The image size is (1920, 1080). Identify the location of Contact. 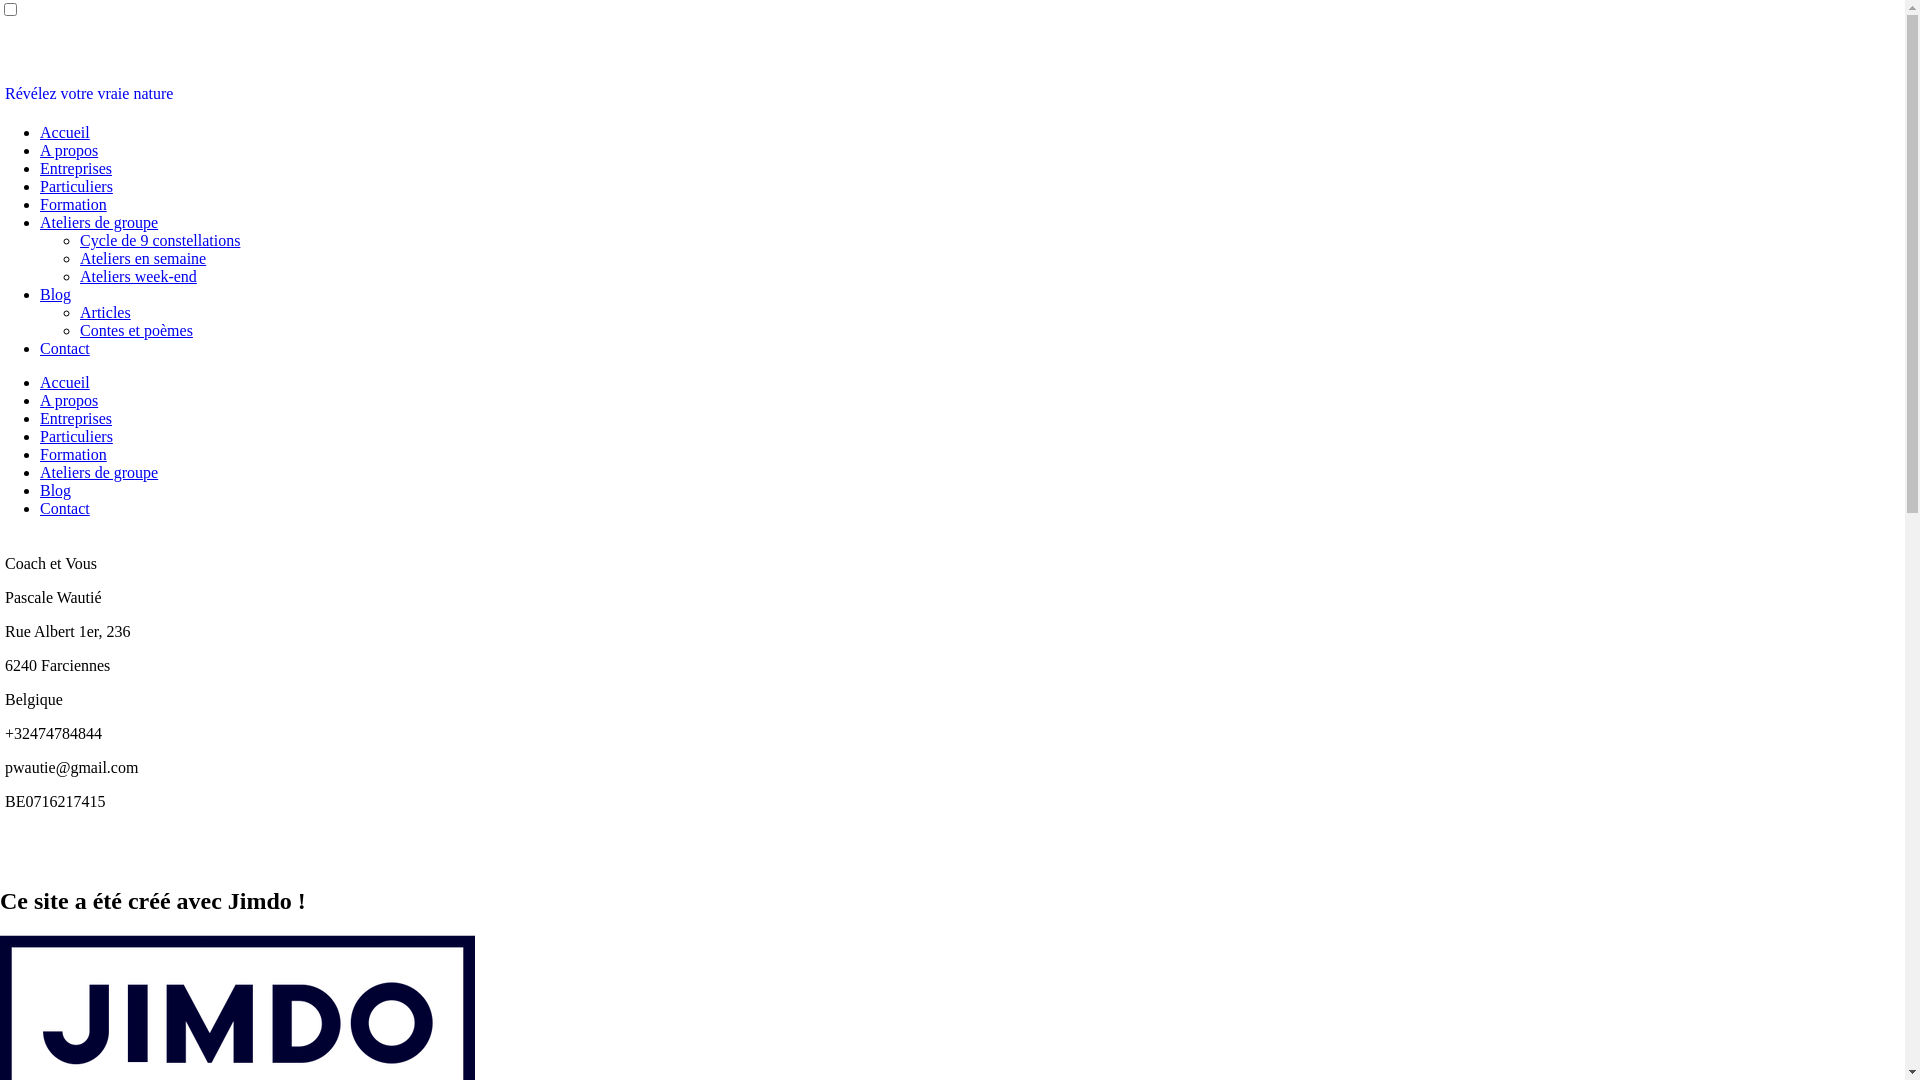
(65, 508).